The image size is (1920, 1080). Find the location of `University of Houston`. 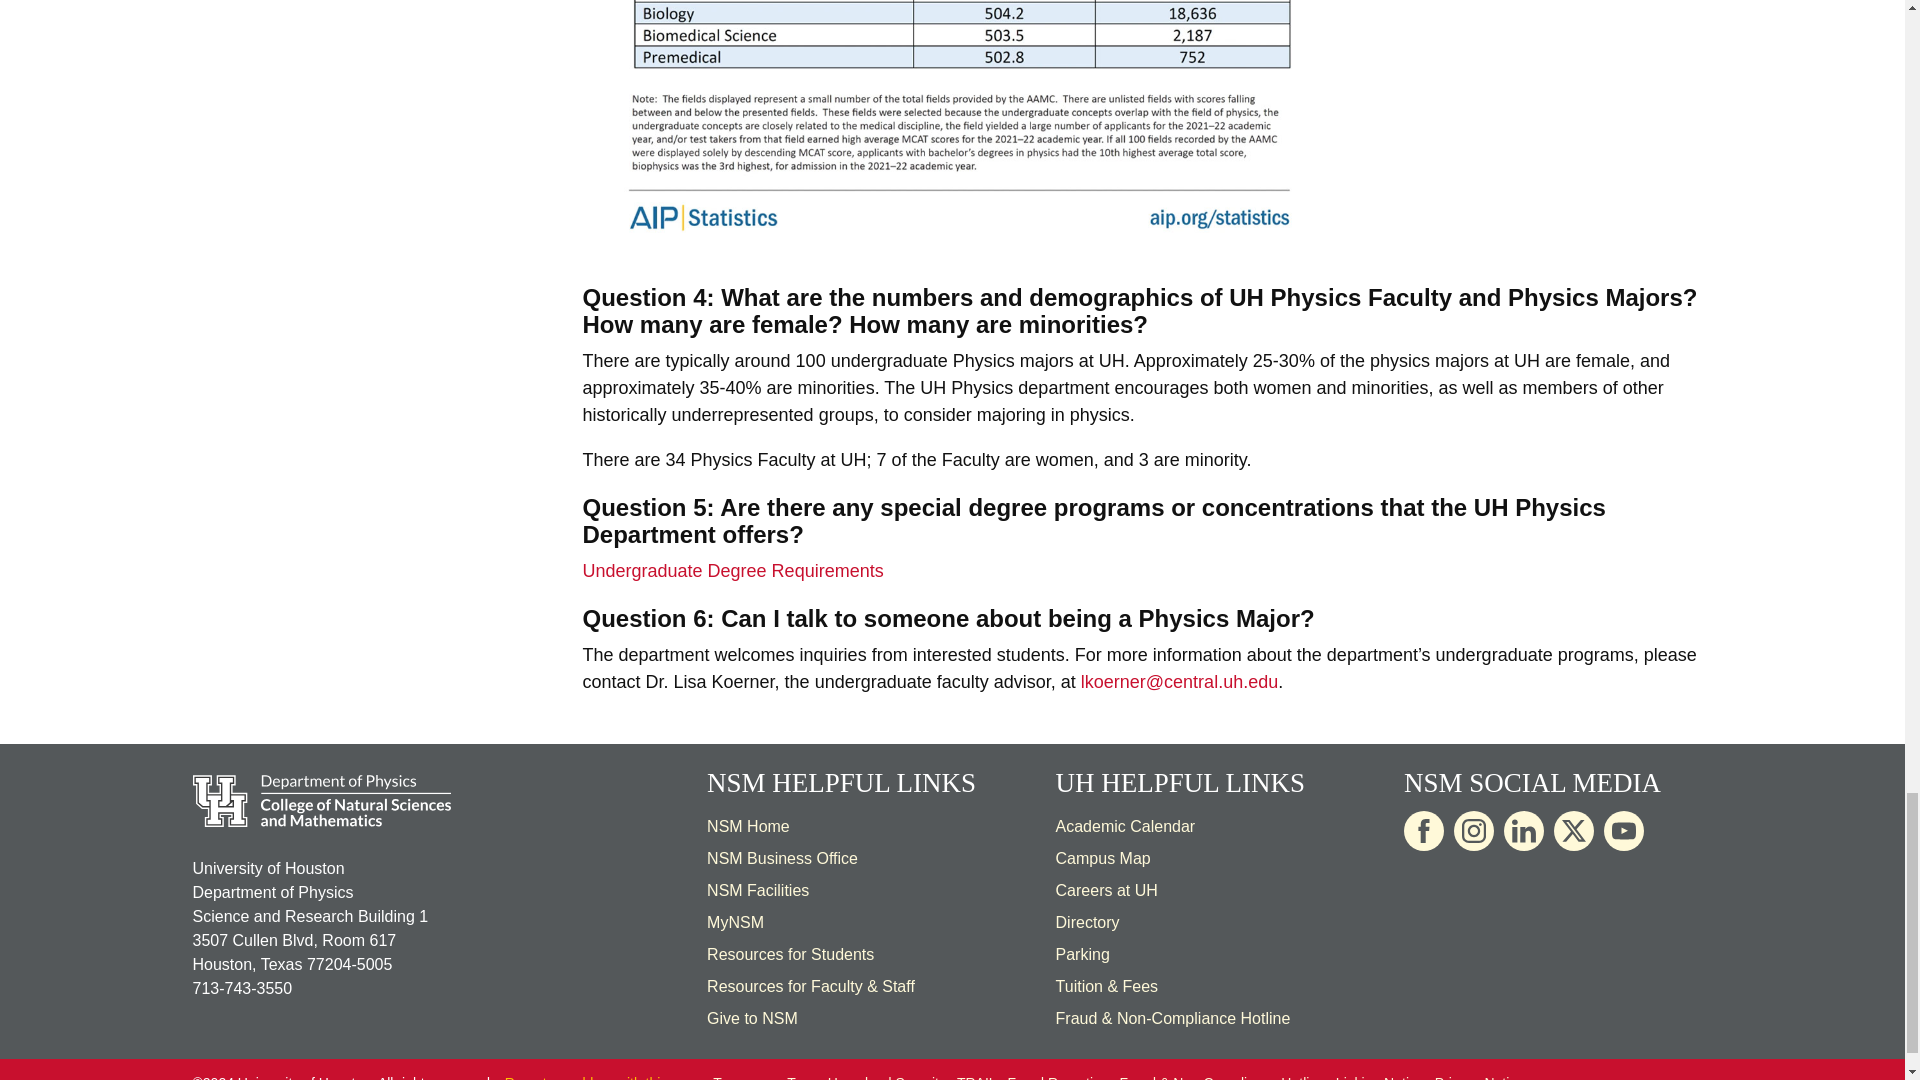

University of Houston is located at coordinates (1232, 682).